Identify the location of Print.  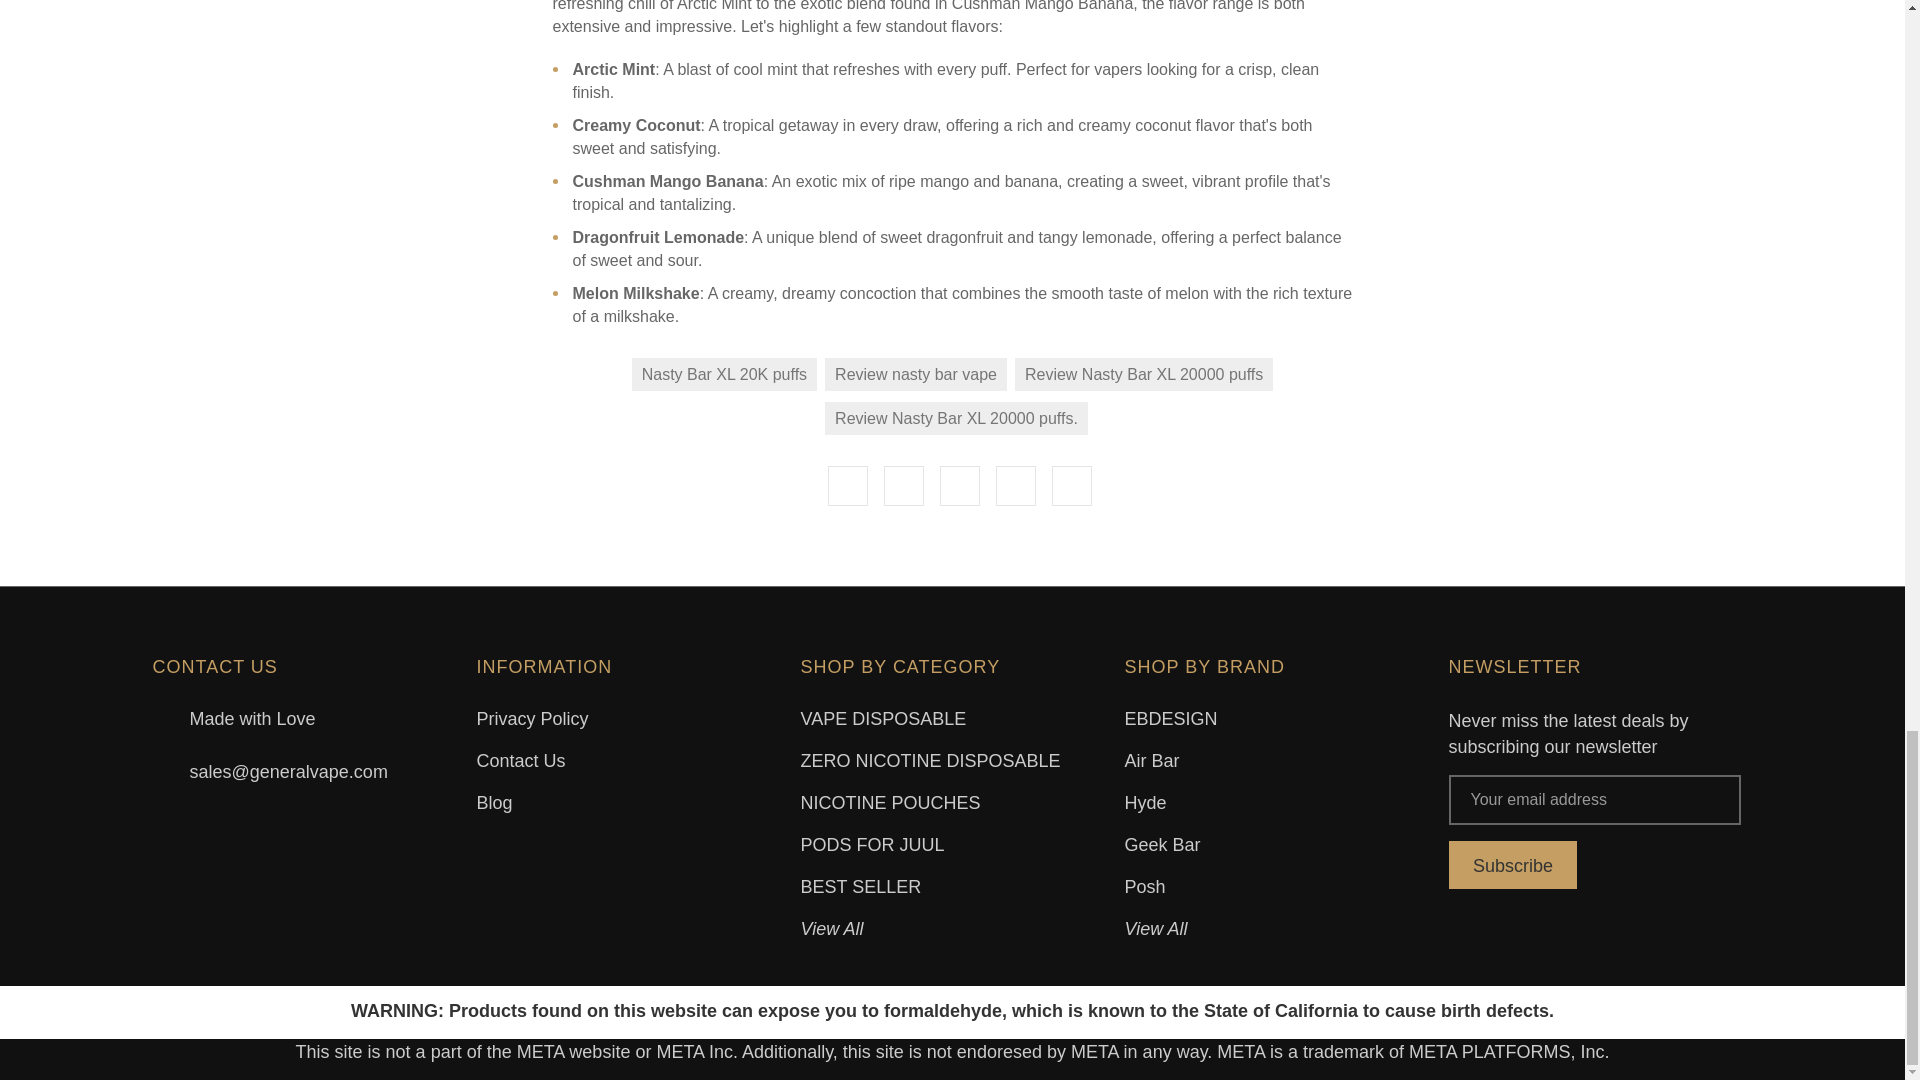
(960, 486).